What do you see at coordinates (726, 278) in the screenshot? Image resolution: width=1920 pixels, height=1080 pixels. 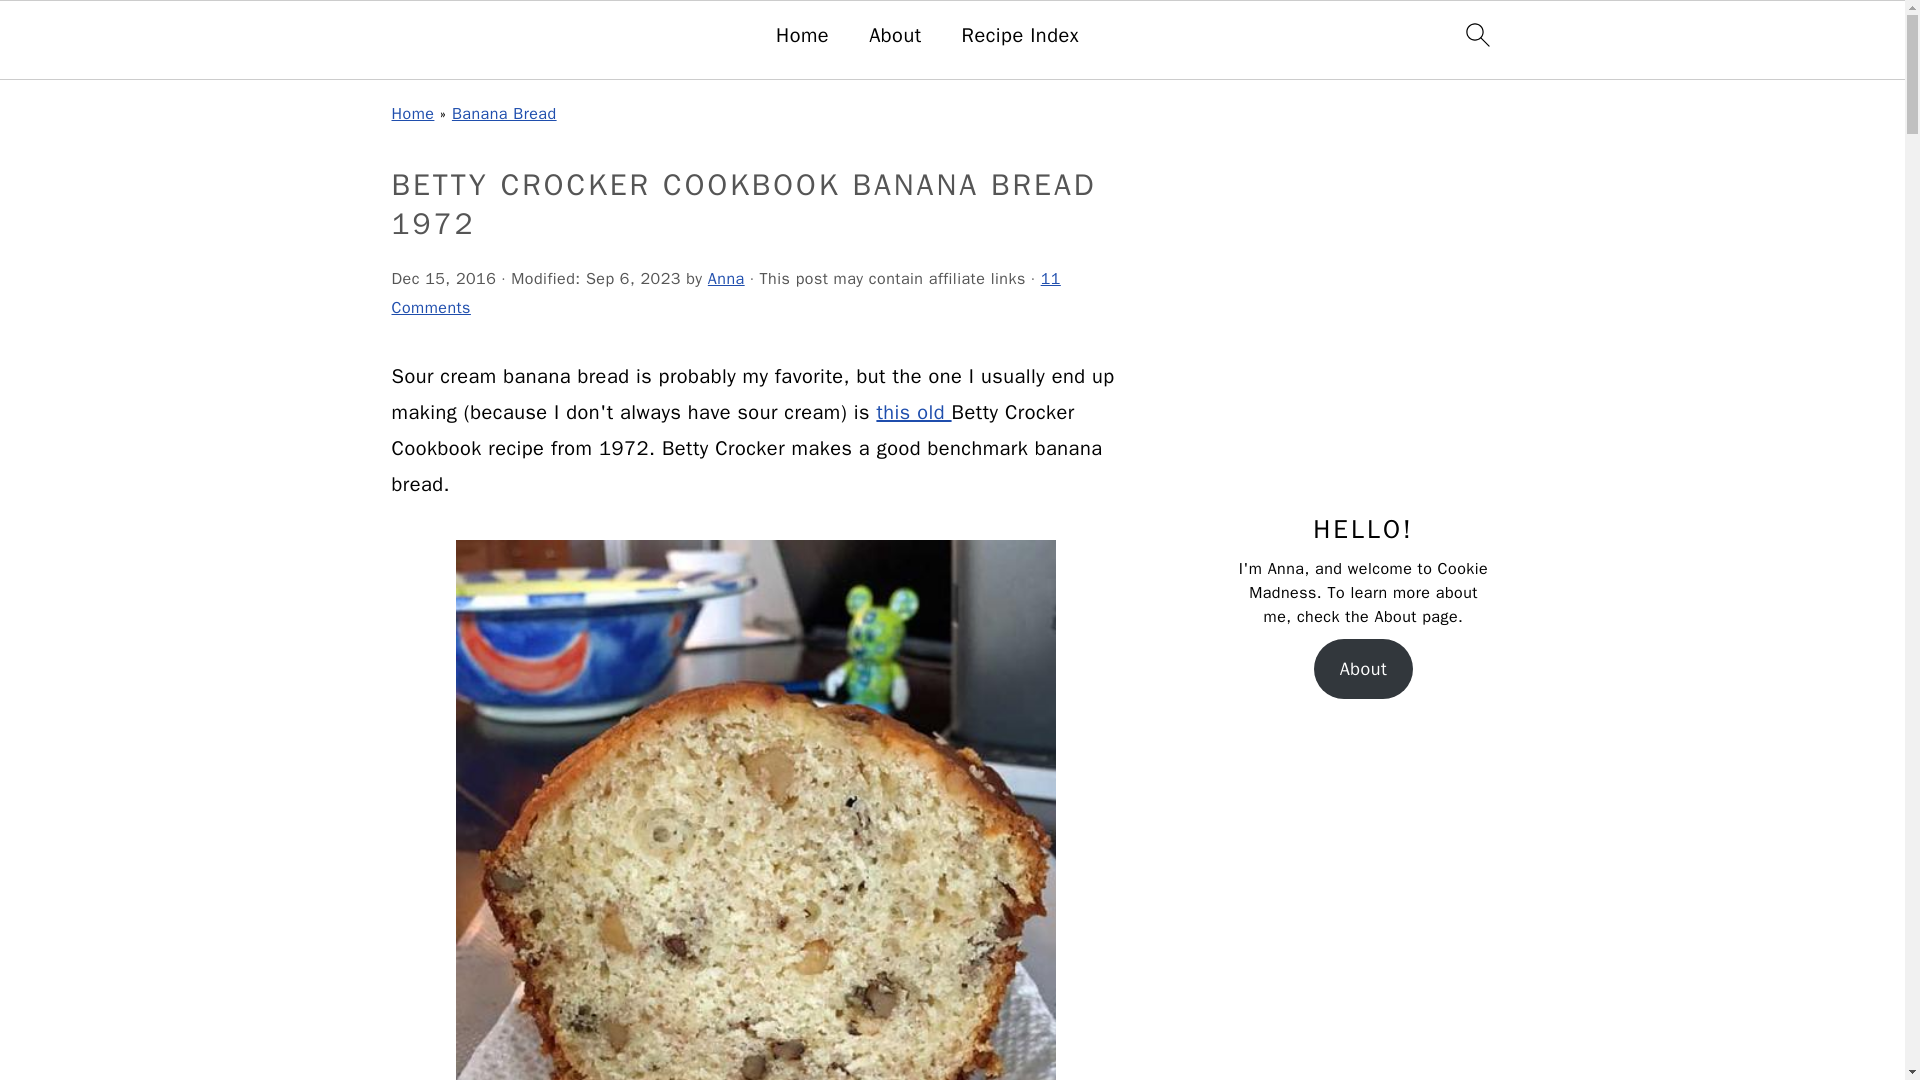 I see `Anna` at bounding box center [726, 278].